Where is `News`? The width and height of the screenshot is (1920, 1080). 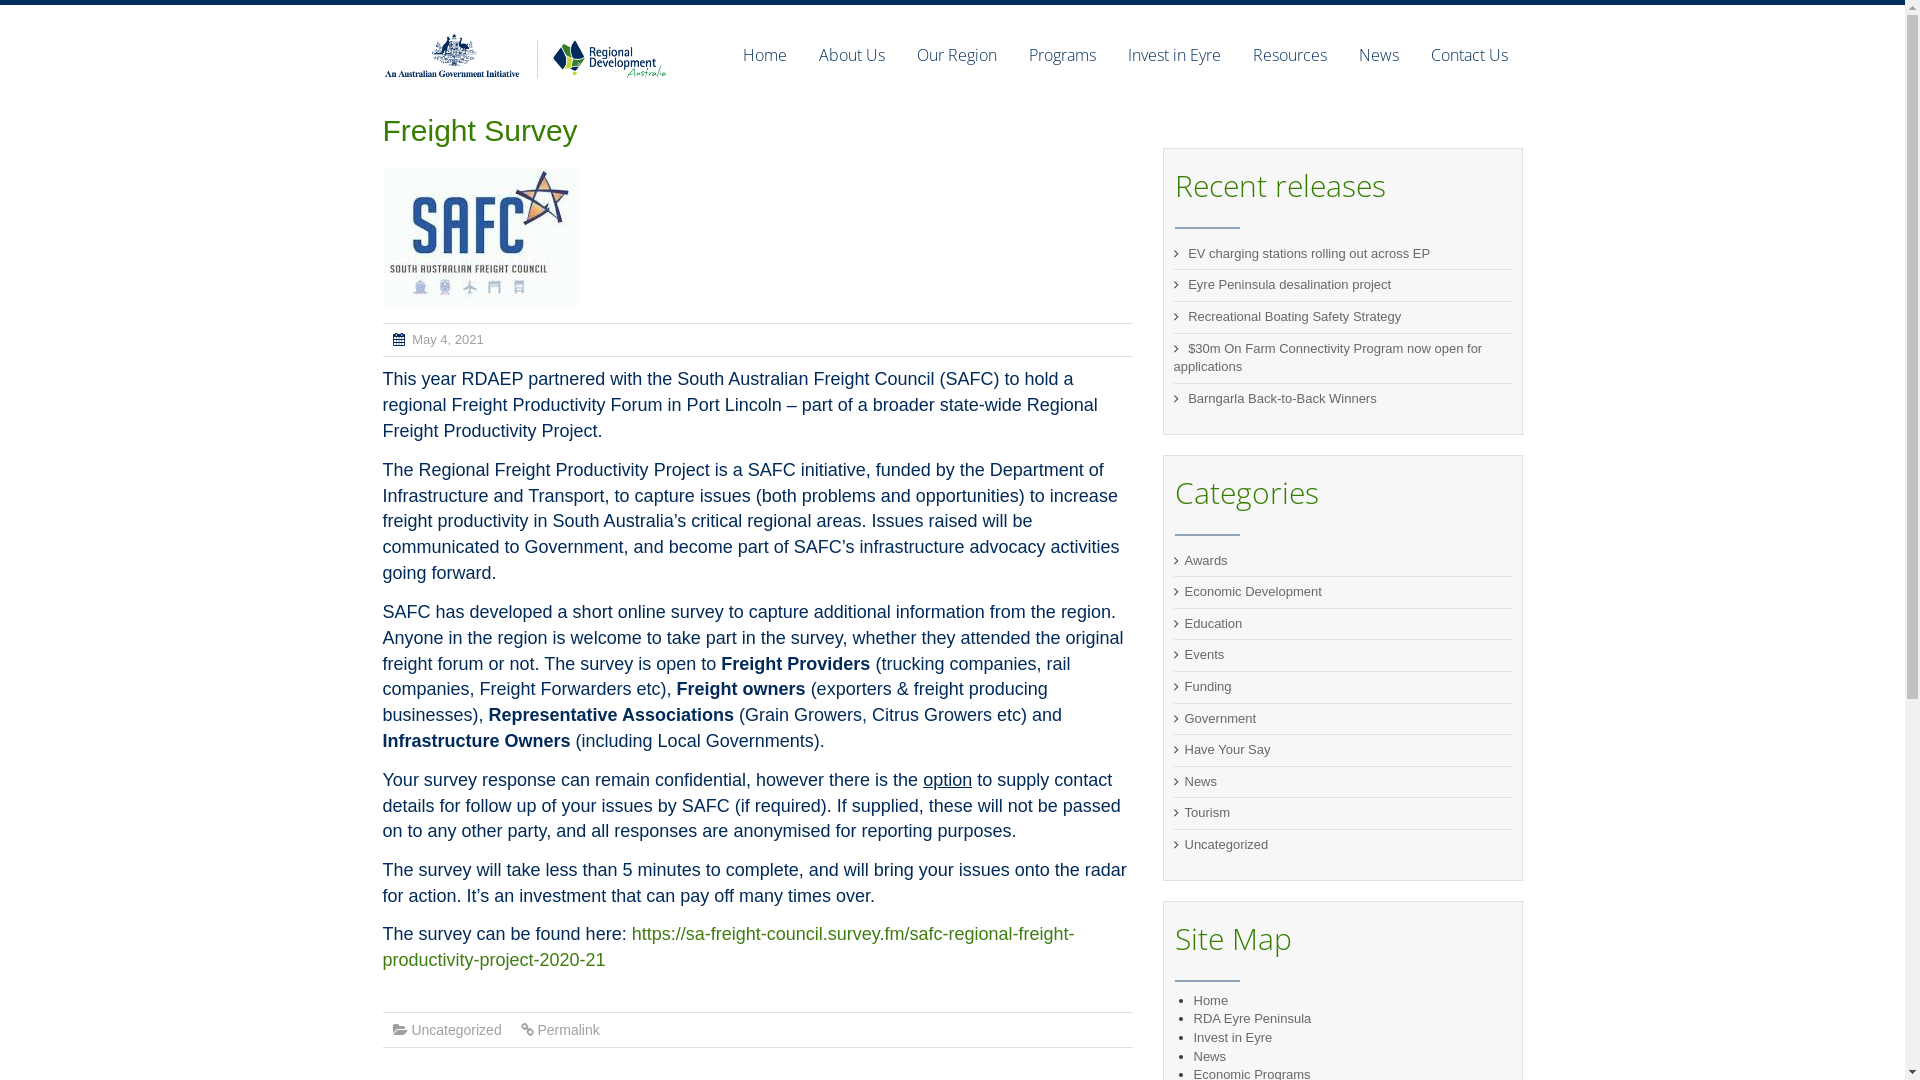
News is located at coordinates (1200, 782).